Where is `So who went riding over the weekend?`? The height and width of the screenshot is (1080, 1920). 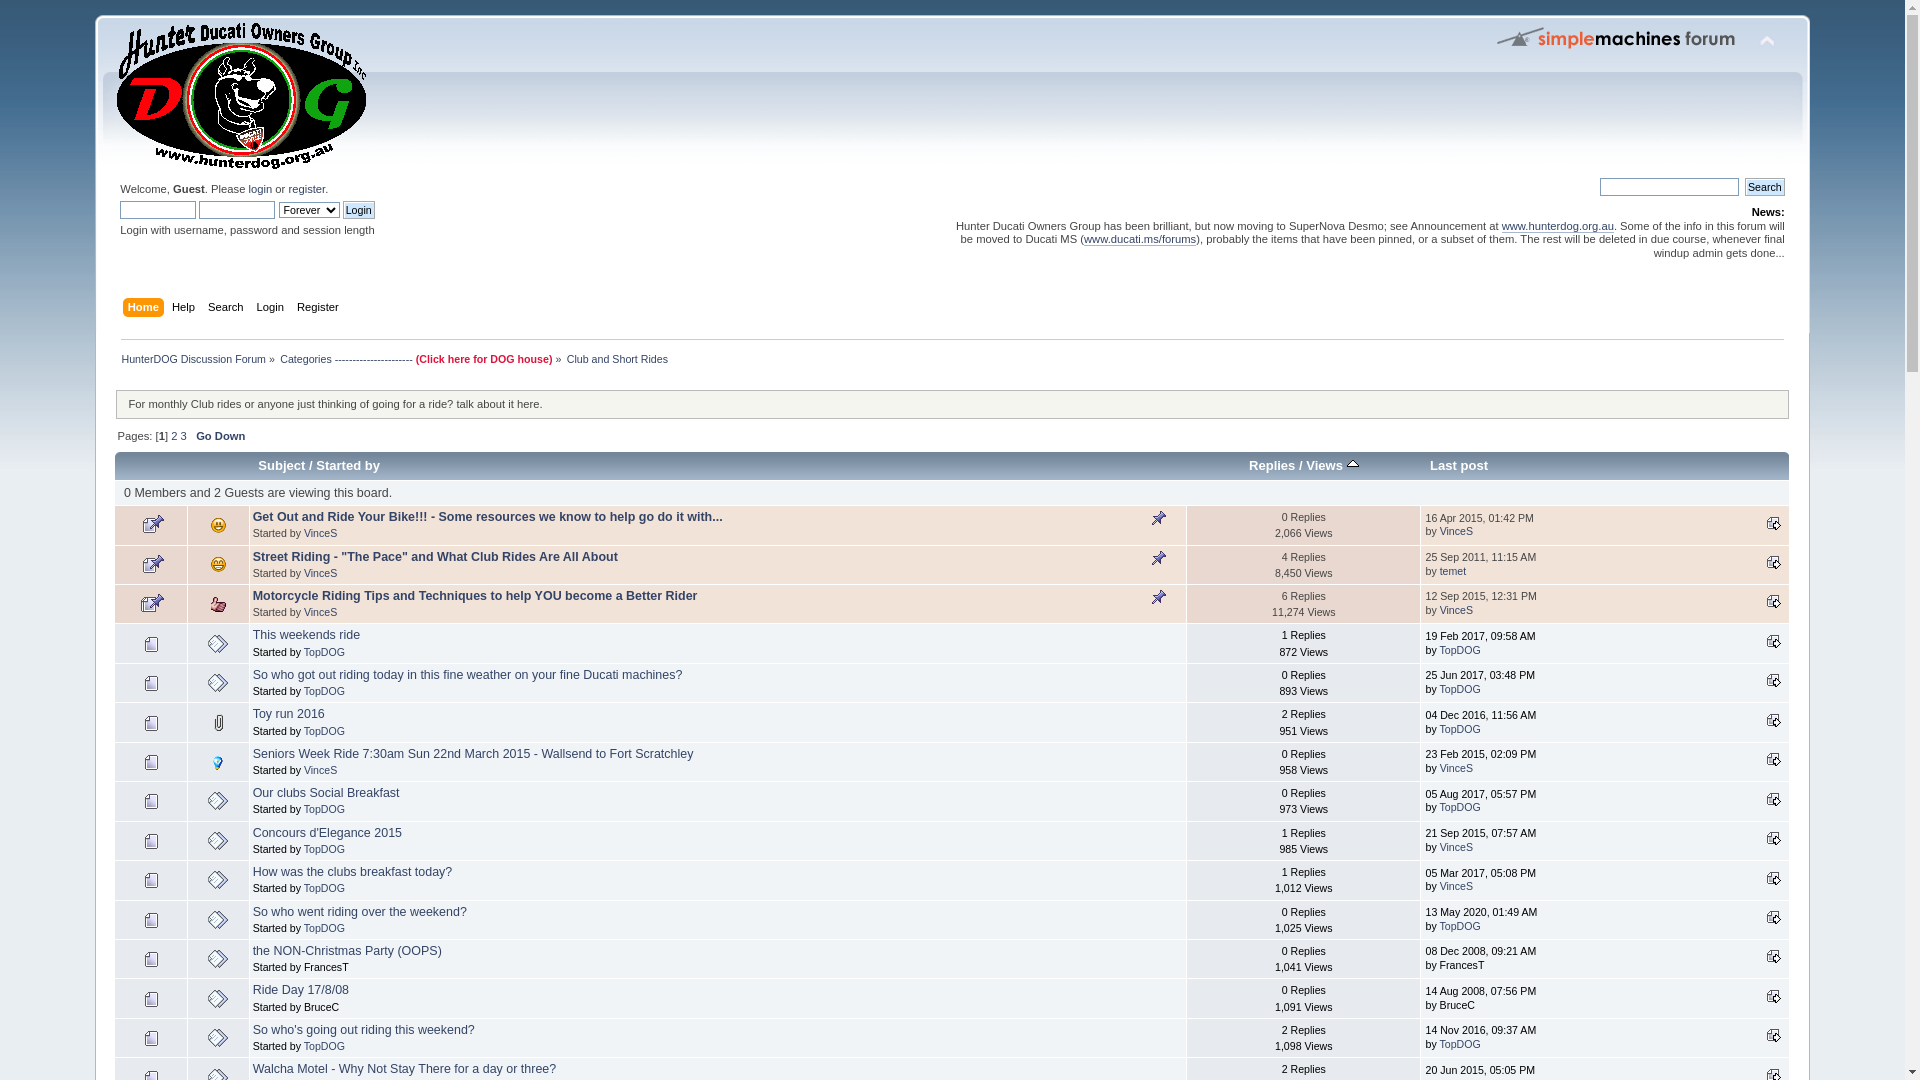
So who went riding over the weekend? is located at coordinates (360, 912).